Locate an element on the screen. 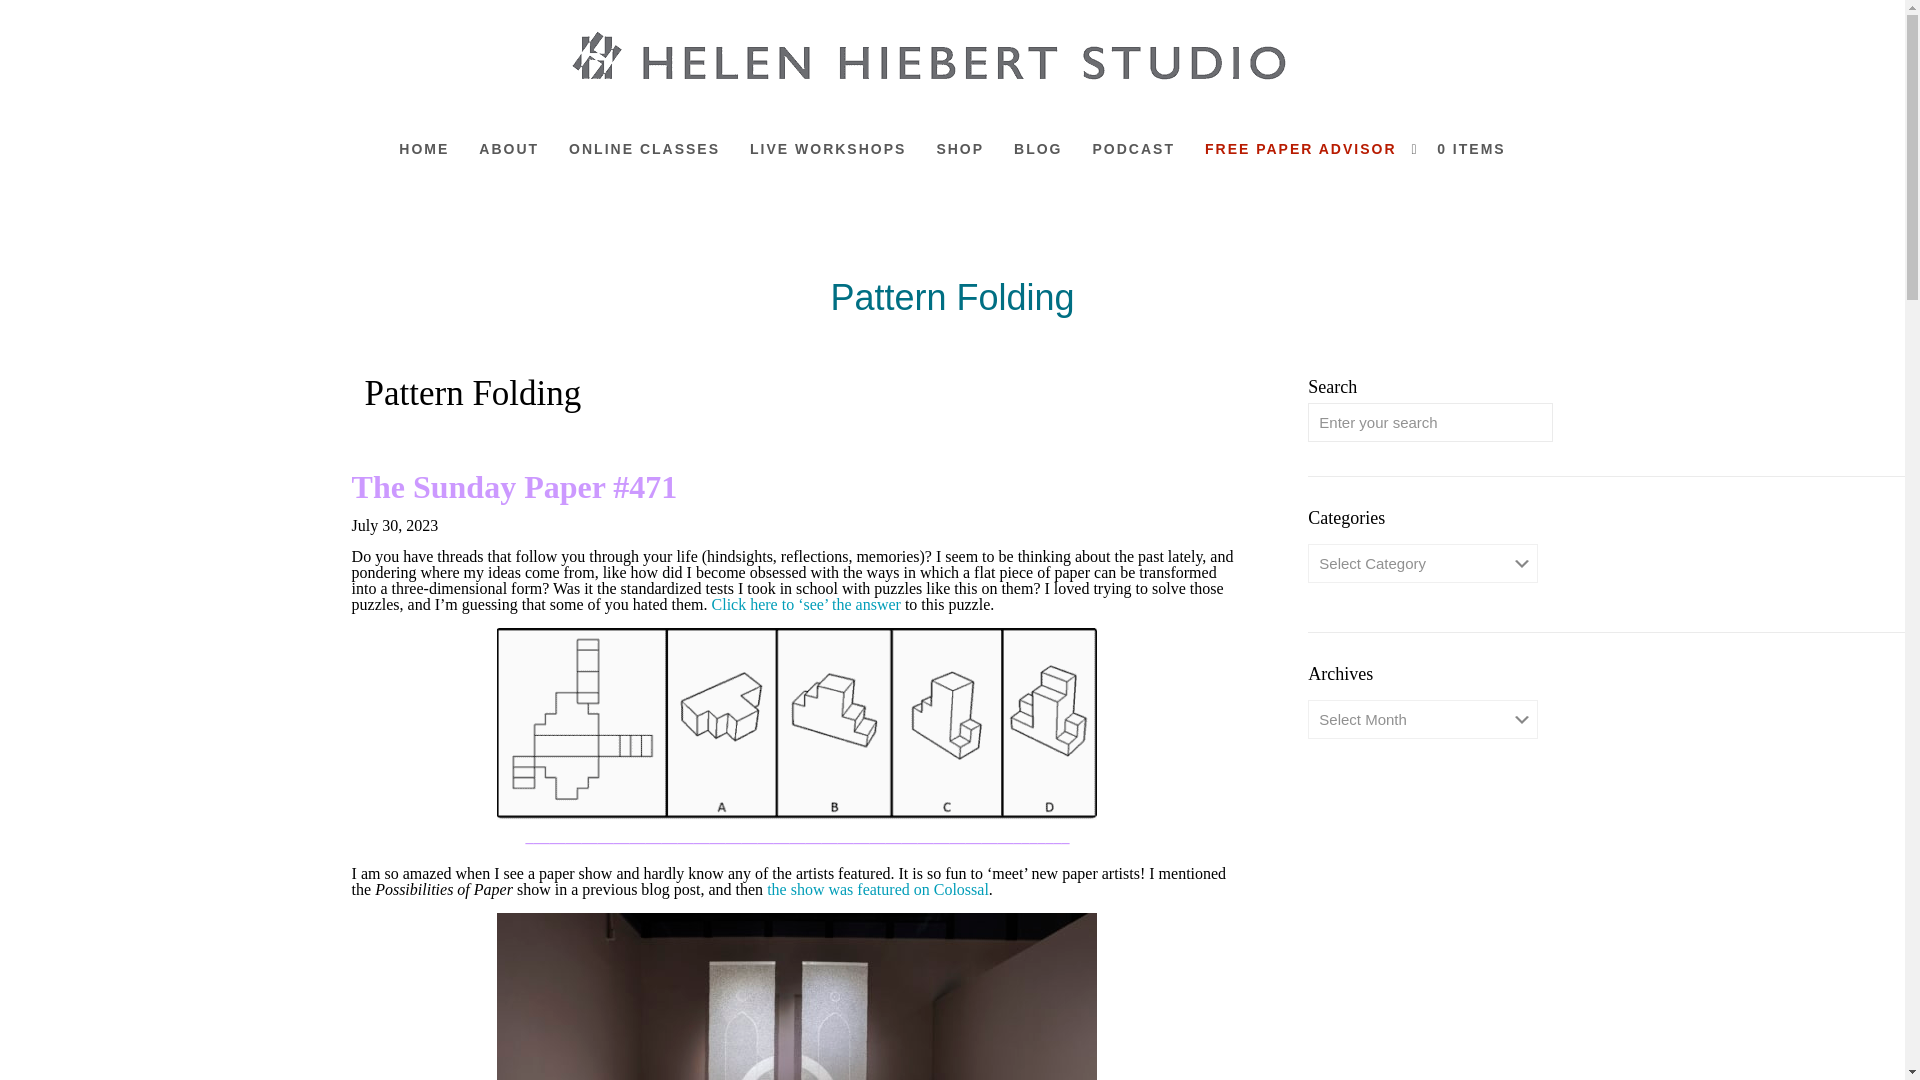 The image size is (1920, 1080). the show was featured on Colossal is located at coordinates (877, 889).